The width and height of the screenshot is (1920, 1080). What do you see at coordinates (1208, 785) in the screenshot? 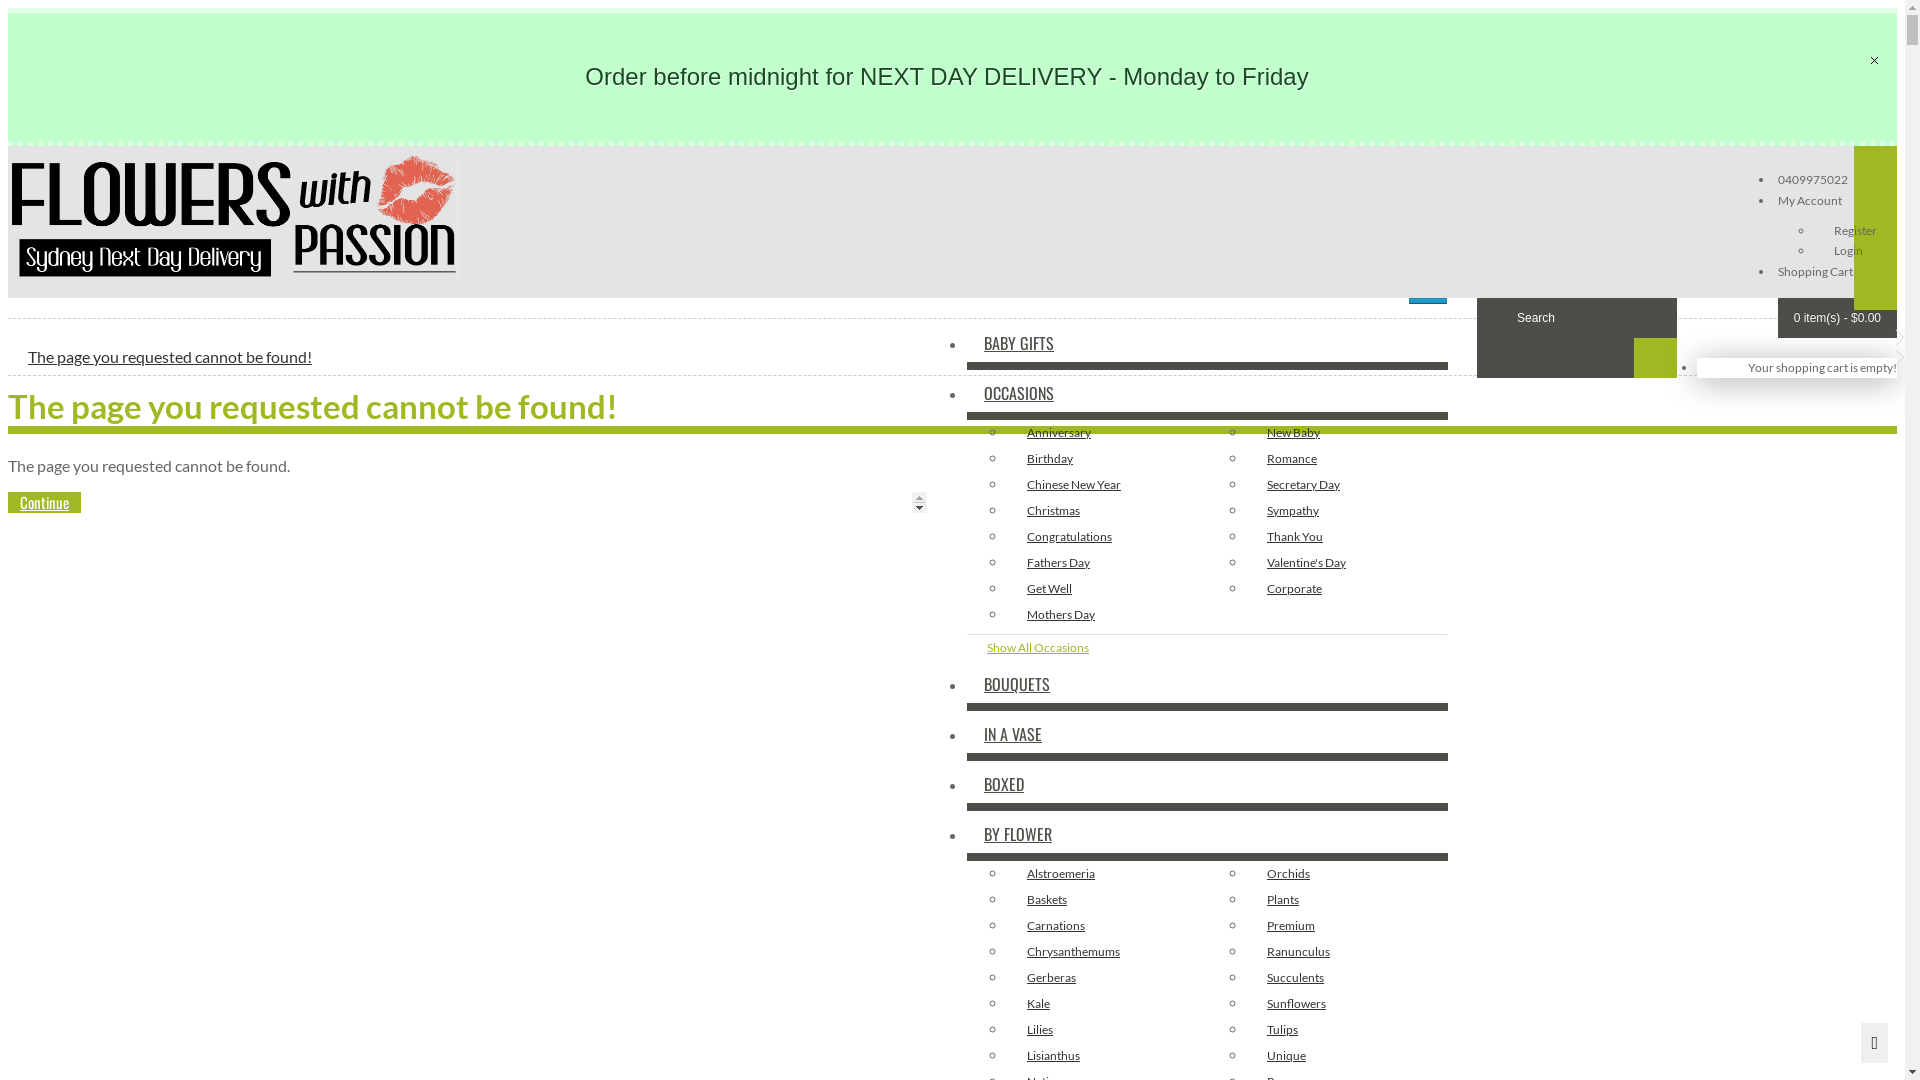
I see `BOXED` at bounding box center [1208, 785].